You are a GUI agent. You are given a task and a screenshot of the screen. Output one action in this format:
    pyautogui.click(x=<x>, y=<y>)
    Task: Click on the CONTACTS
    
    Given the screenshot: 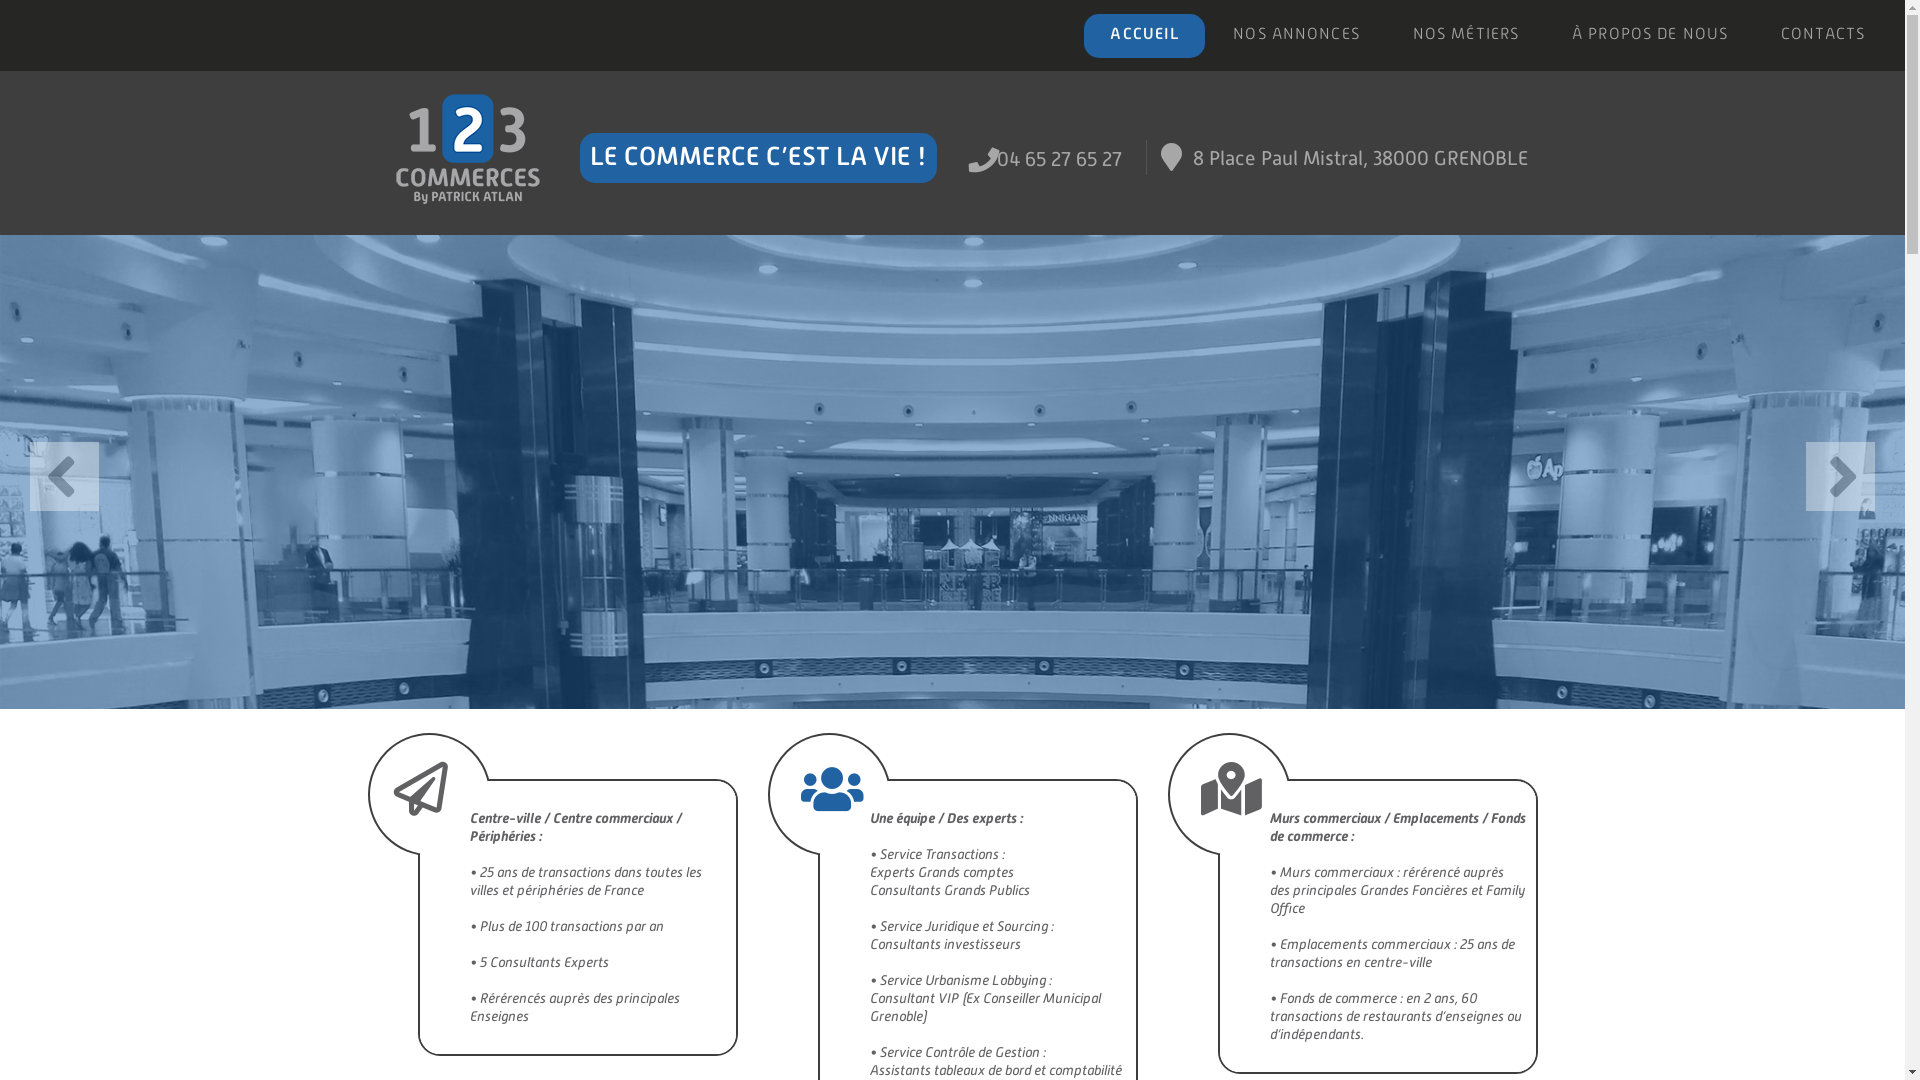 What is the action you would take?
    pyautogui.click(x=1822, y=36)
    